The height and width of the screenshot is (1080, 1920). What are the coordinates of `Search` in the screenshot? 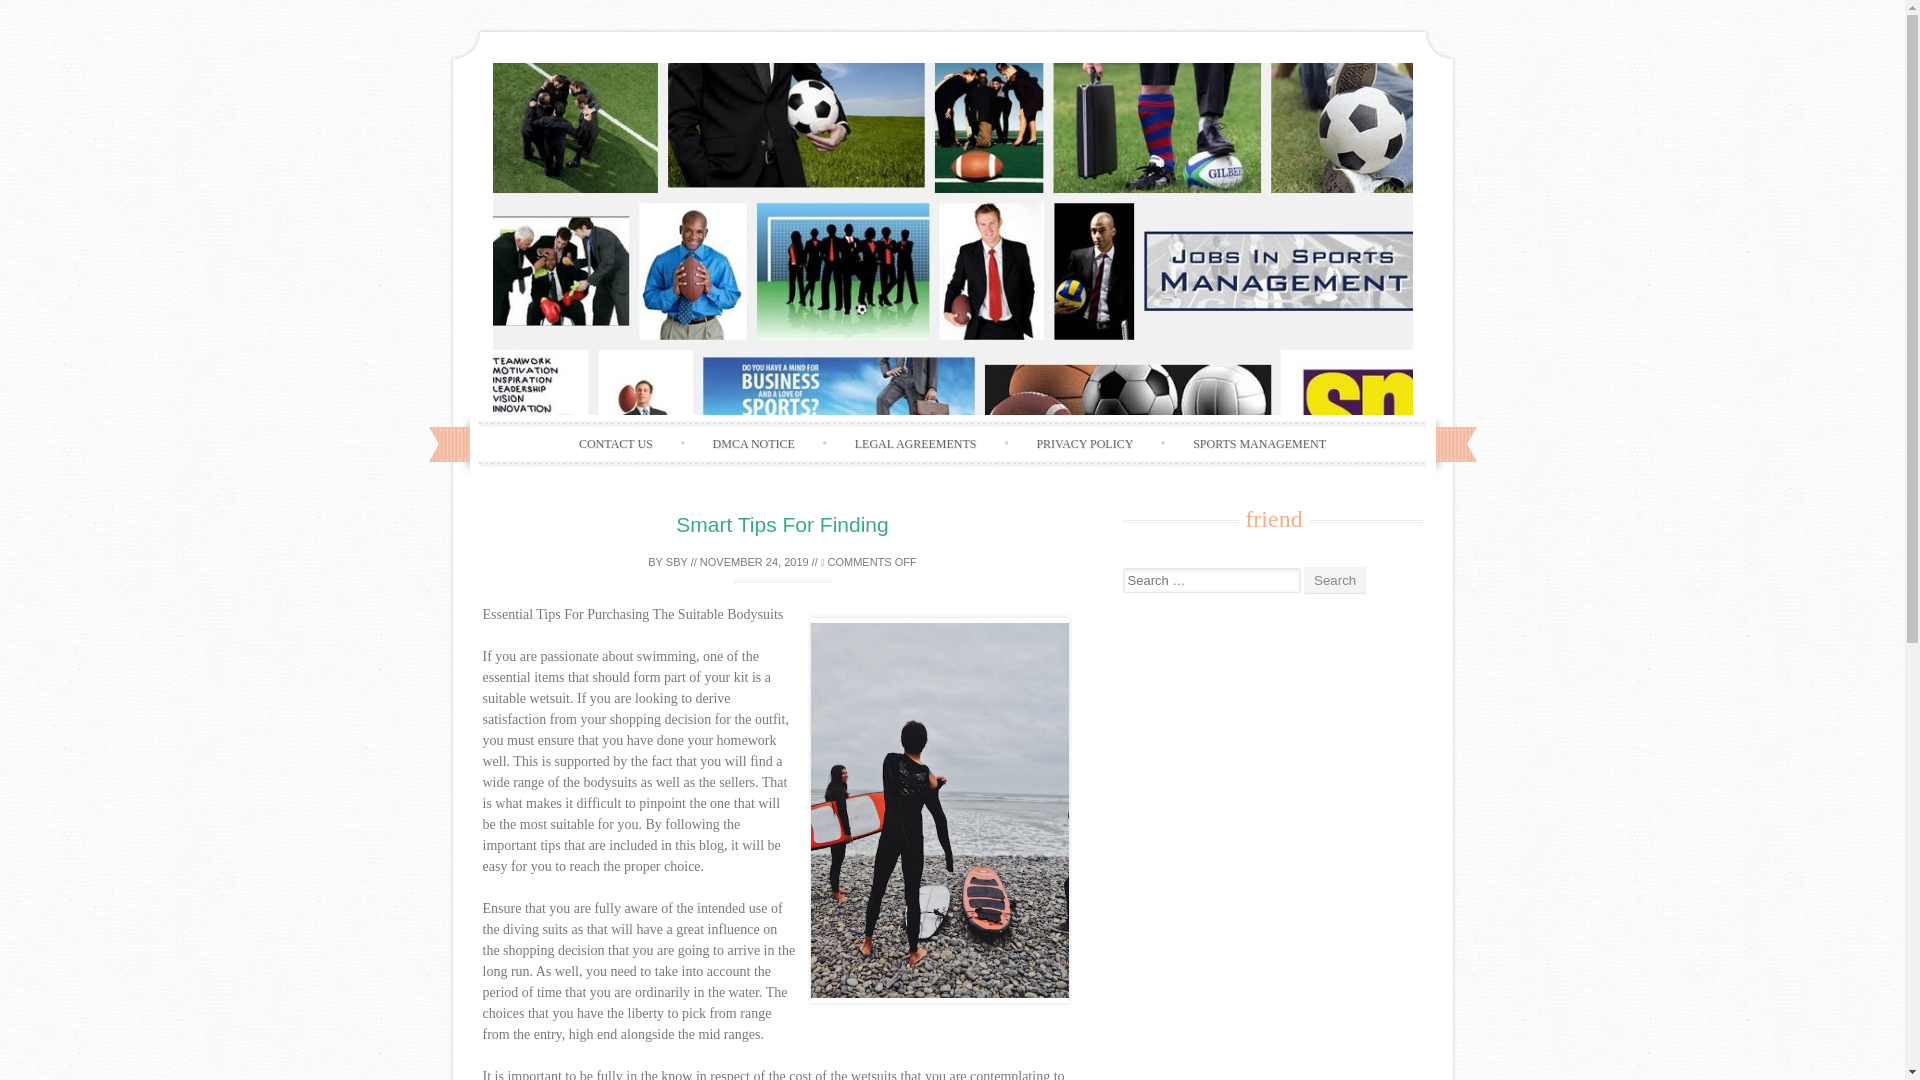 It's located at (1334, 580).